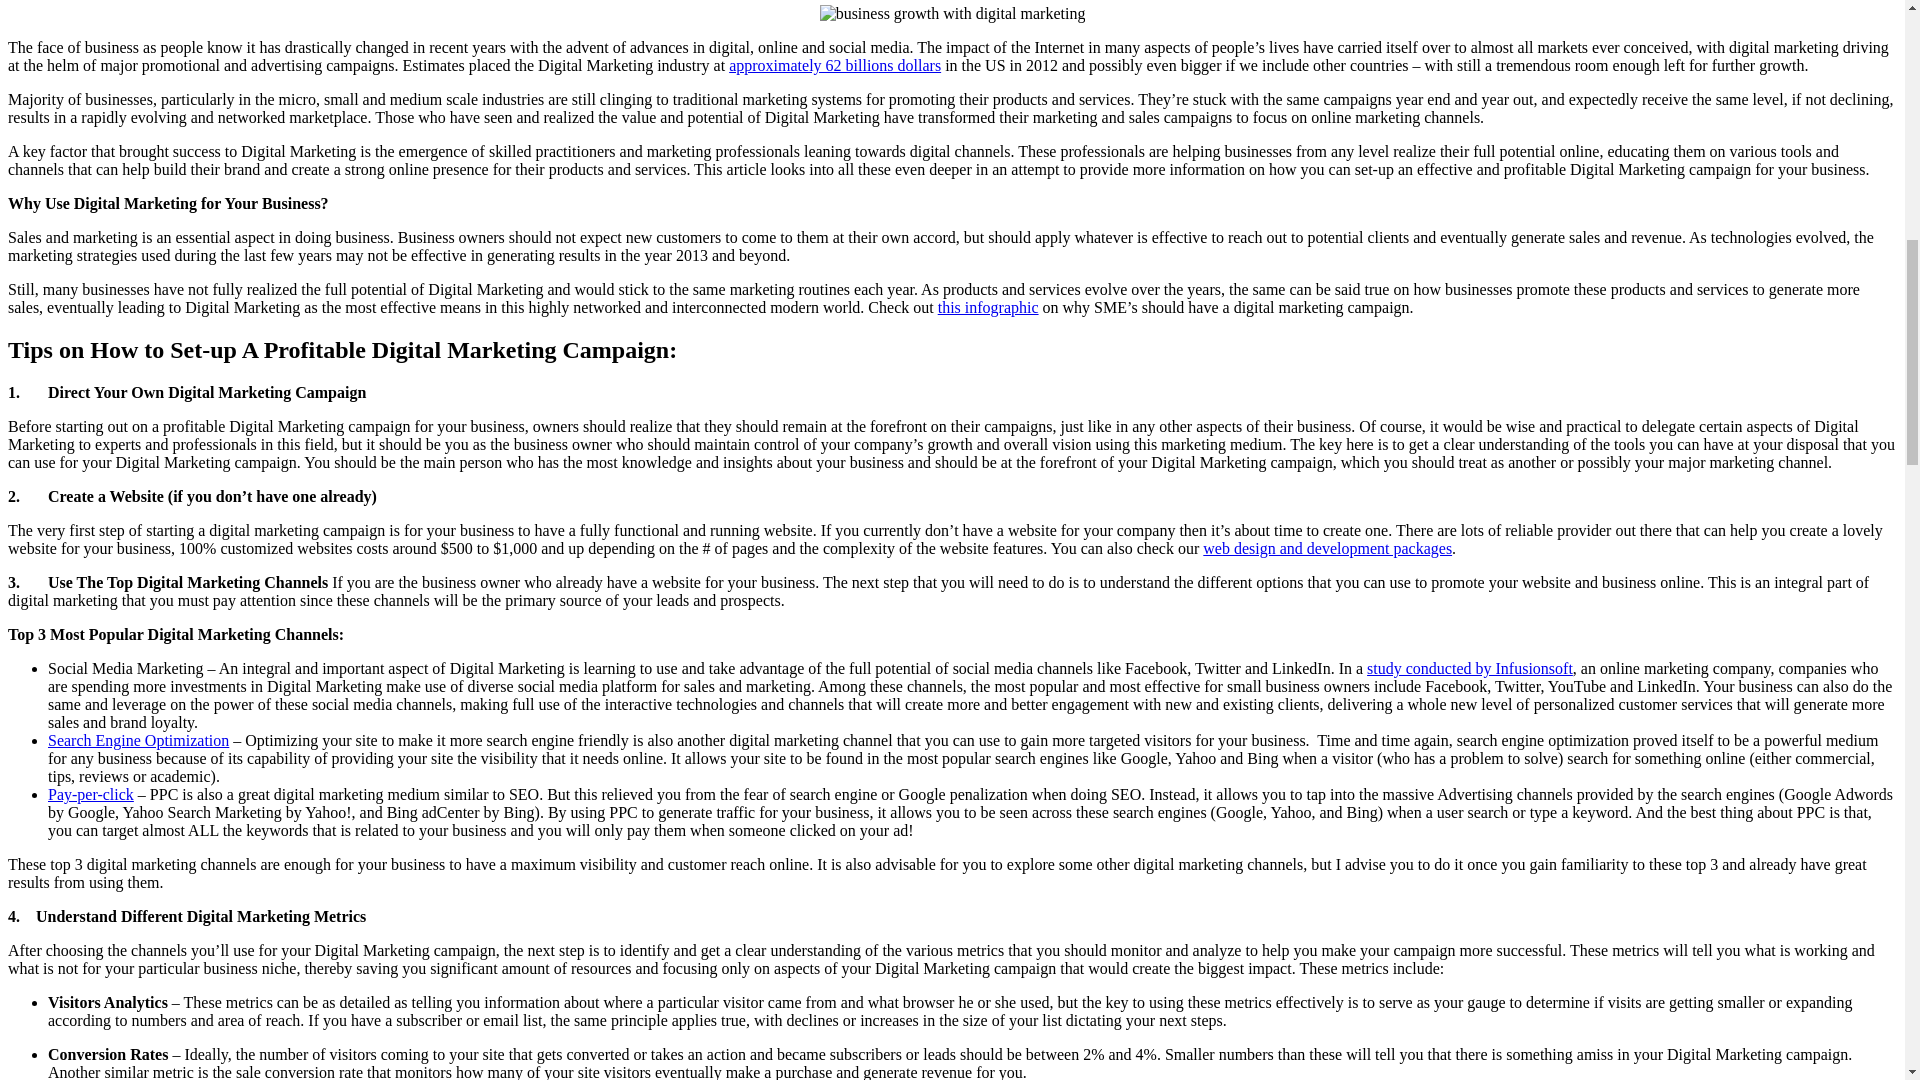 The width and height of the screenshot is (1920, 1080). Describe the element at coordinates (988, 308) in the screenshot. I see `this infographic` at that location.